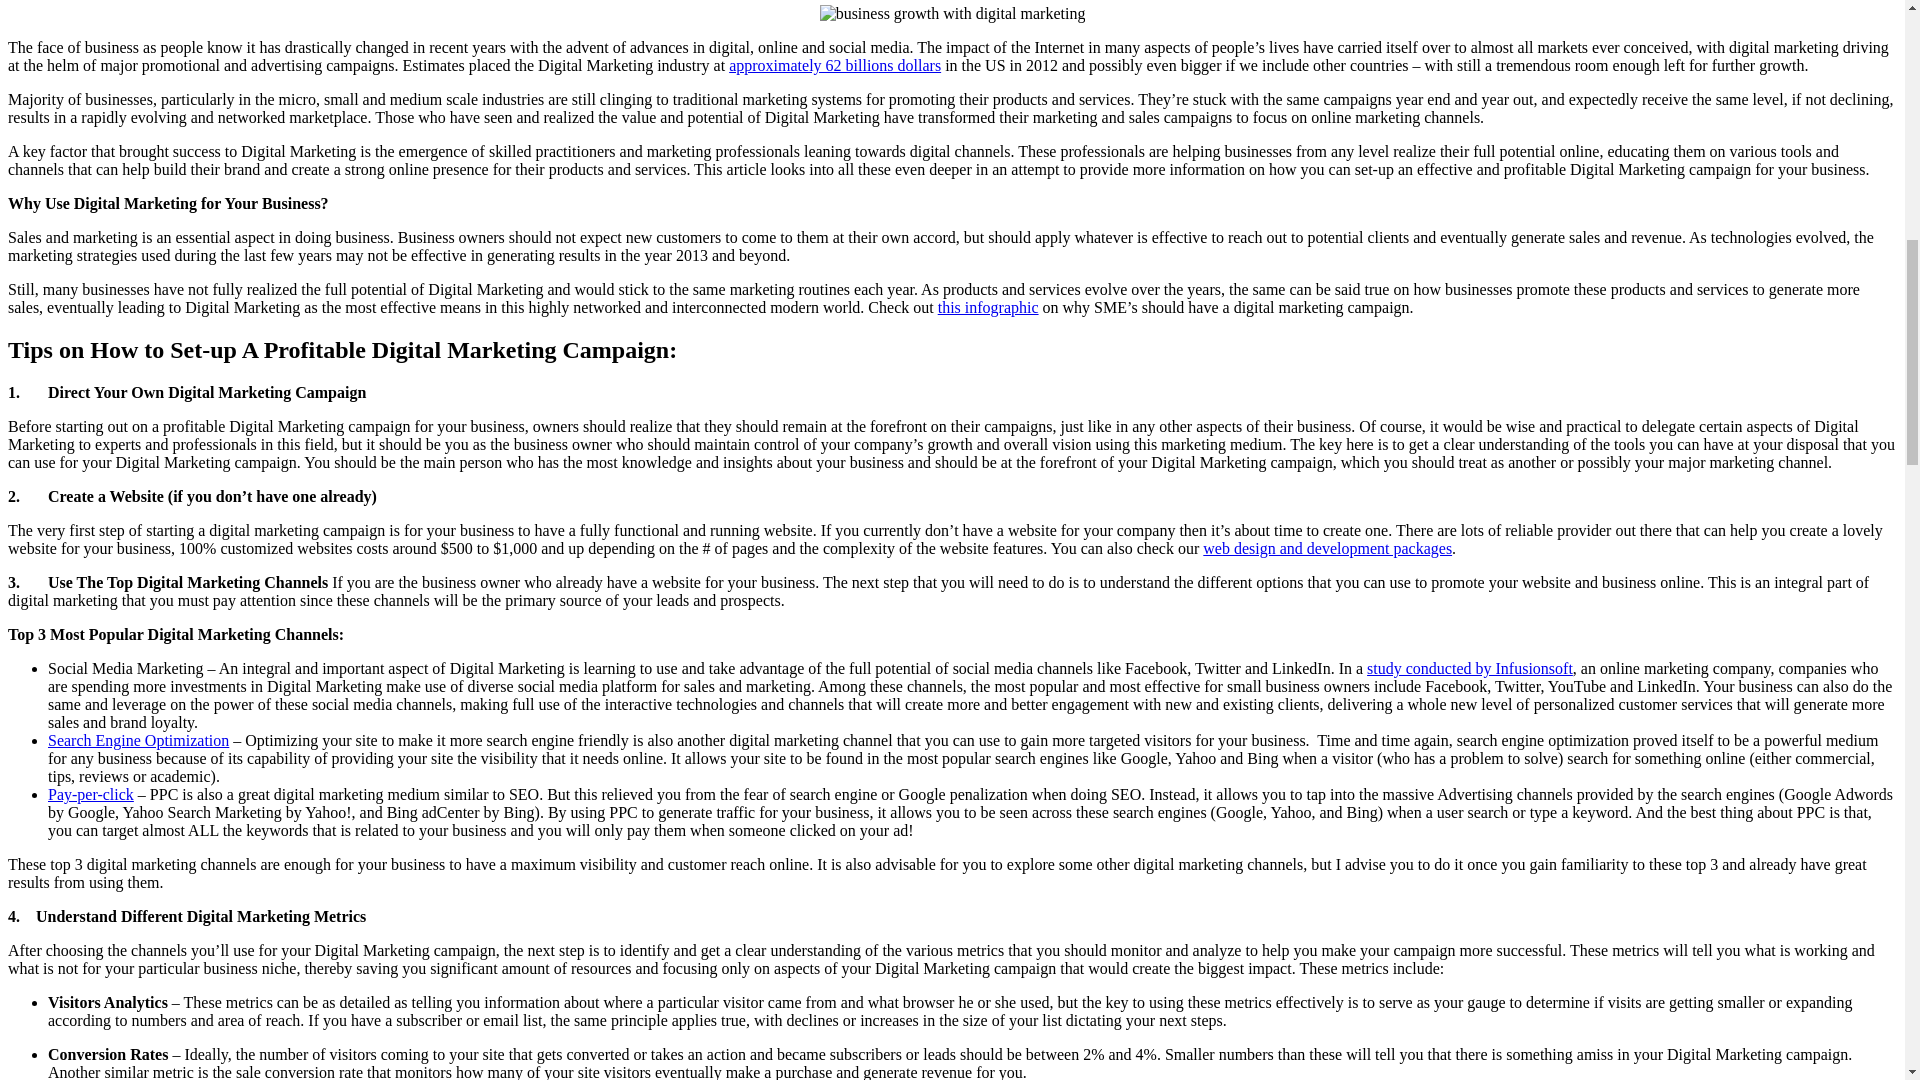 The width and height of the screenshot is (1920, 1080). Describe the element at coordinates (988, 308) in the screenshot. I see `this infographic` at that location.